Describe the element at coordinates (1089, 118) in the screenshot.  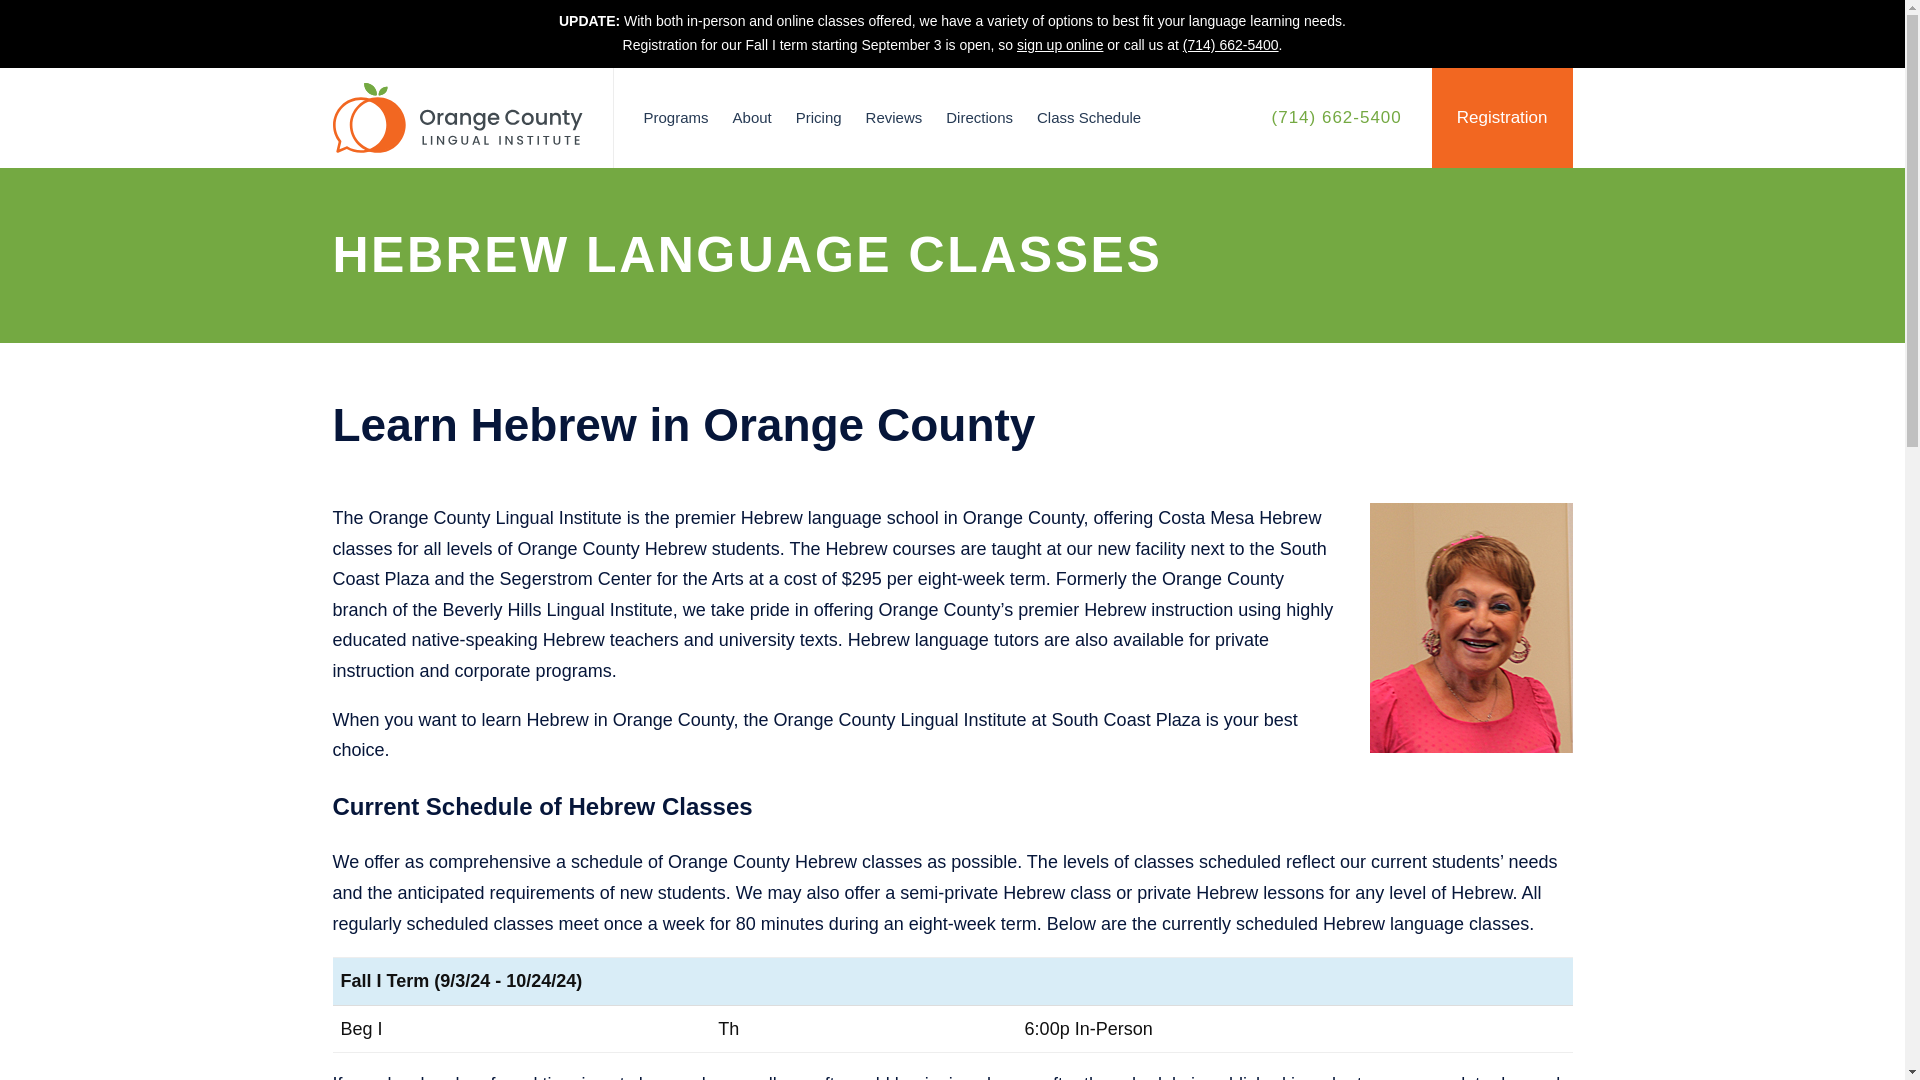
I see `Class Schedule` at that location.